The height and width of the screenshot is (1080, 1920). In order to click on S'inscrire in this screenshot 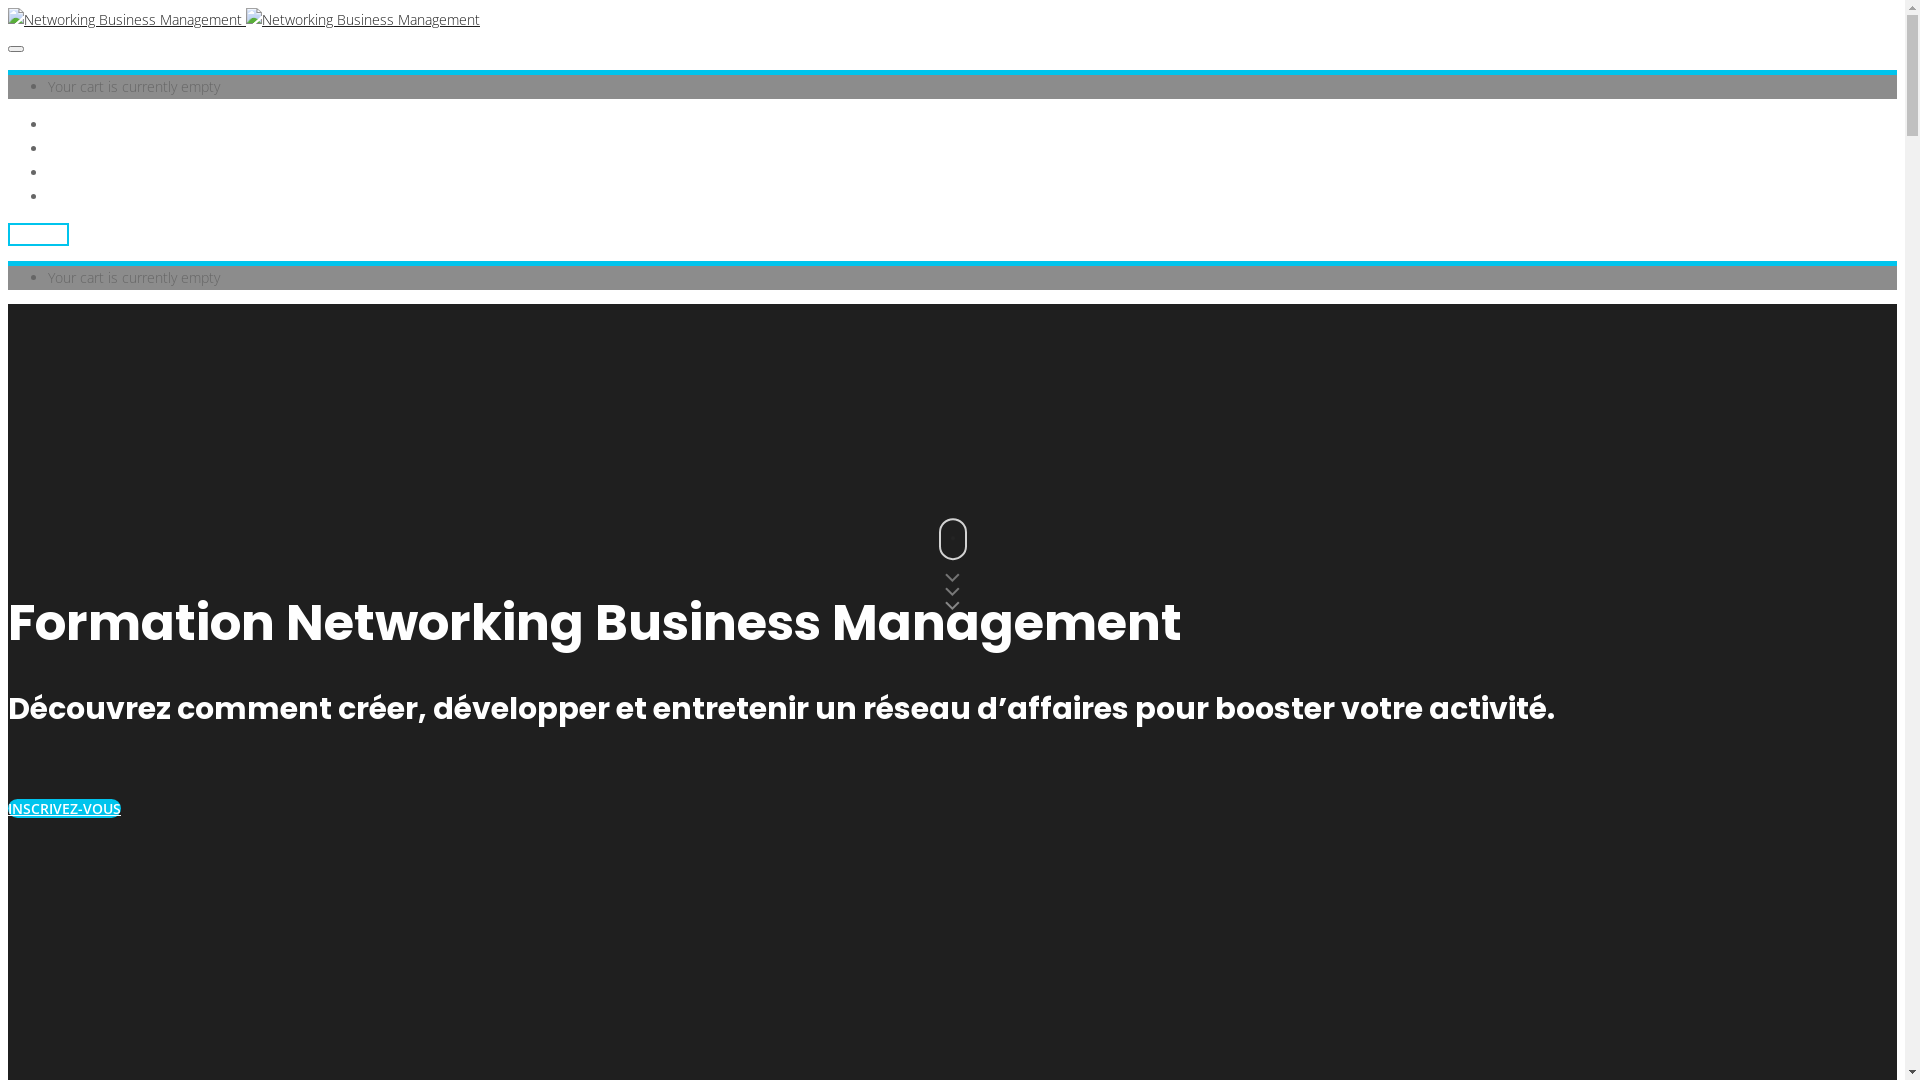, I will do `click(38, 234)`.